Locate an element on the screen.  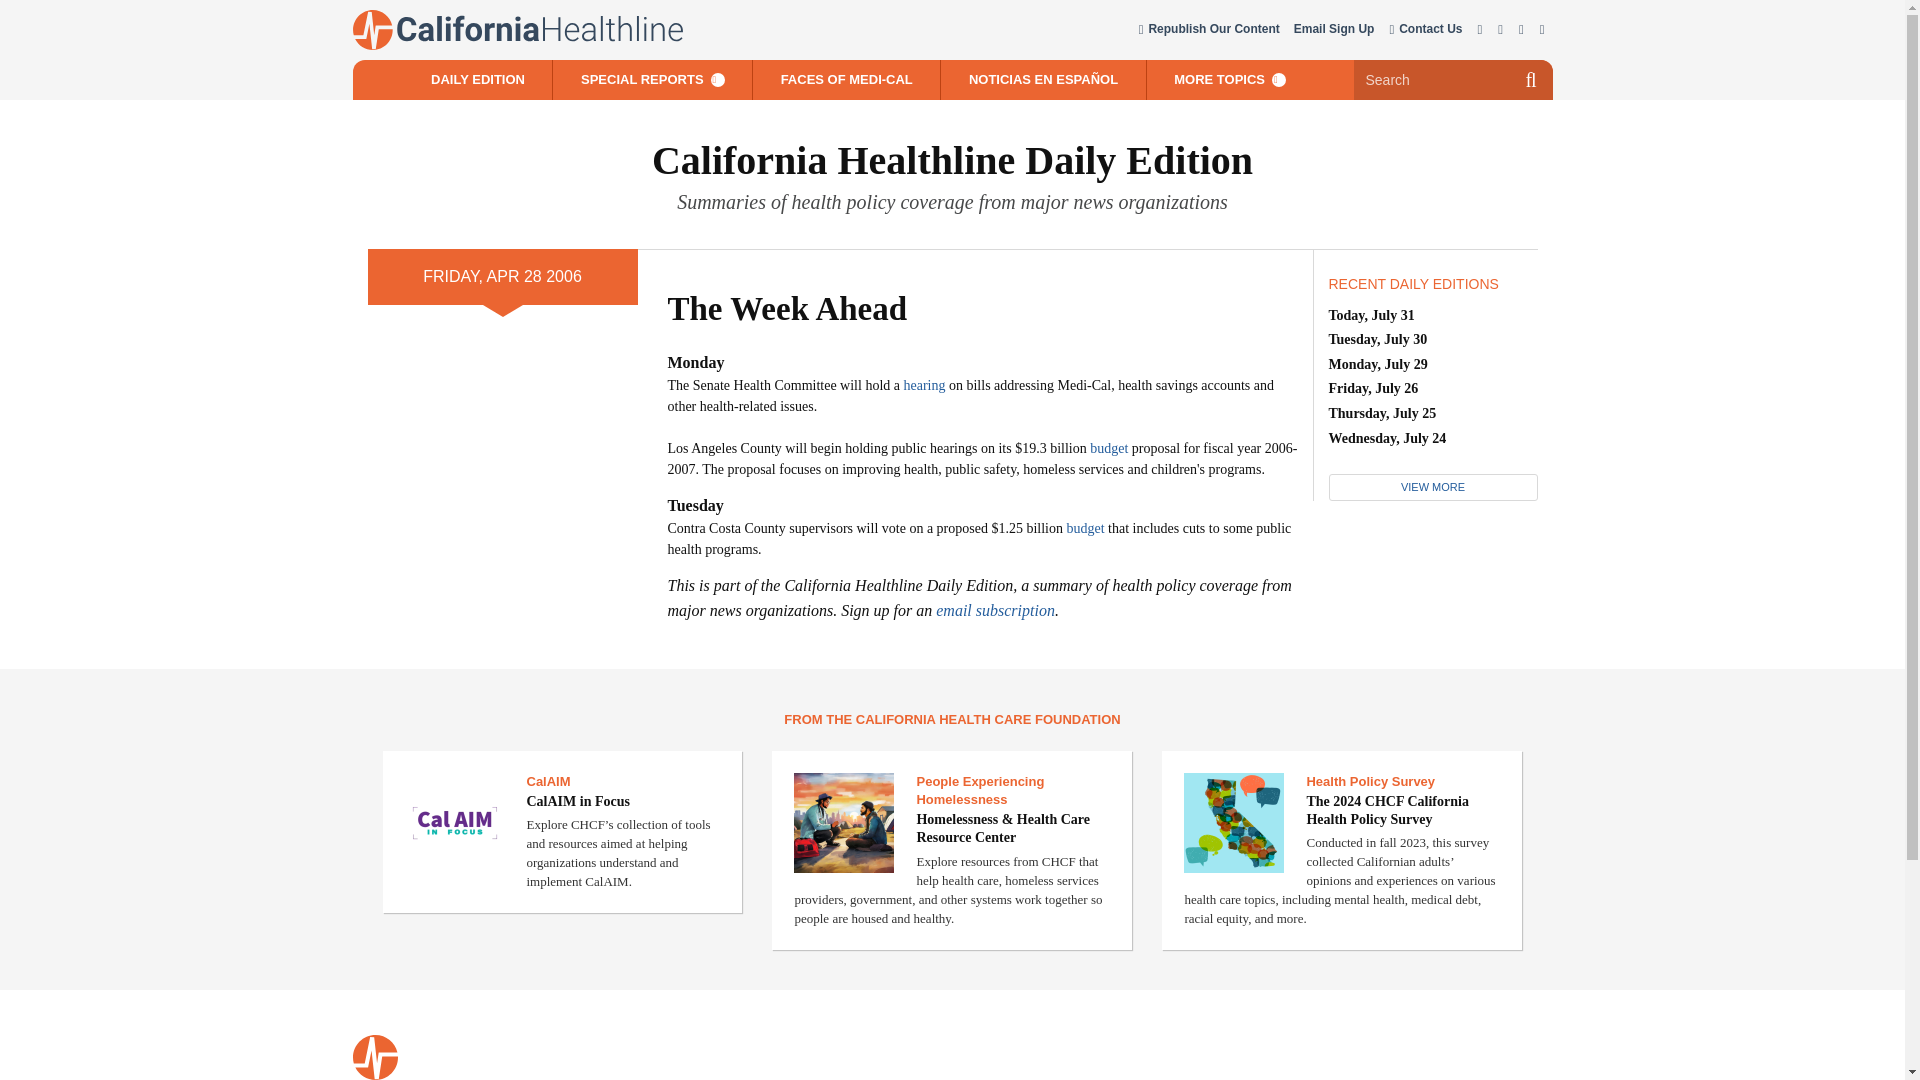
Today, July 31 is located at coordinates (1370, 314).